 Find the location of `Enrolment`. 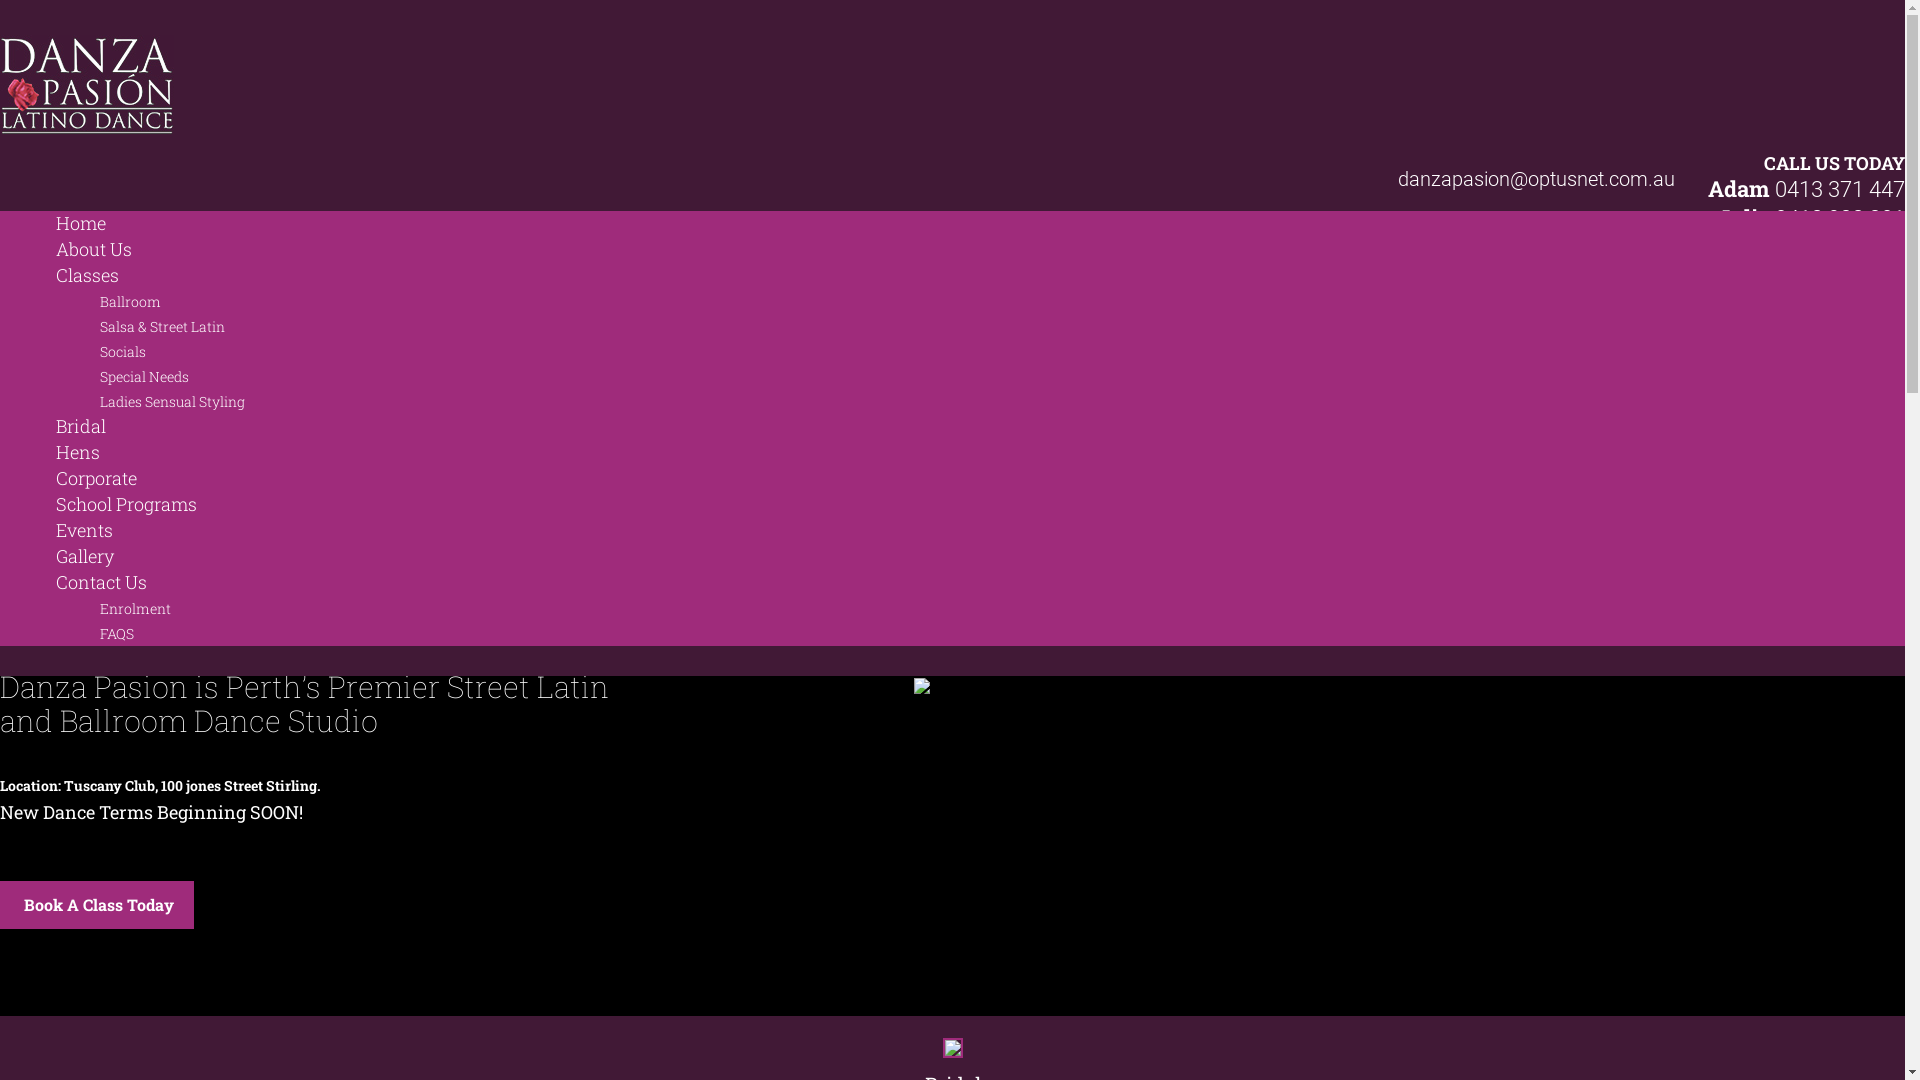

Enrolment is located at coordinates (136, 608).